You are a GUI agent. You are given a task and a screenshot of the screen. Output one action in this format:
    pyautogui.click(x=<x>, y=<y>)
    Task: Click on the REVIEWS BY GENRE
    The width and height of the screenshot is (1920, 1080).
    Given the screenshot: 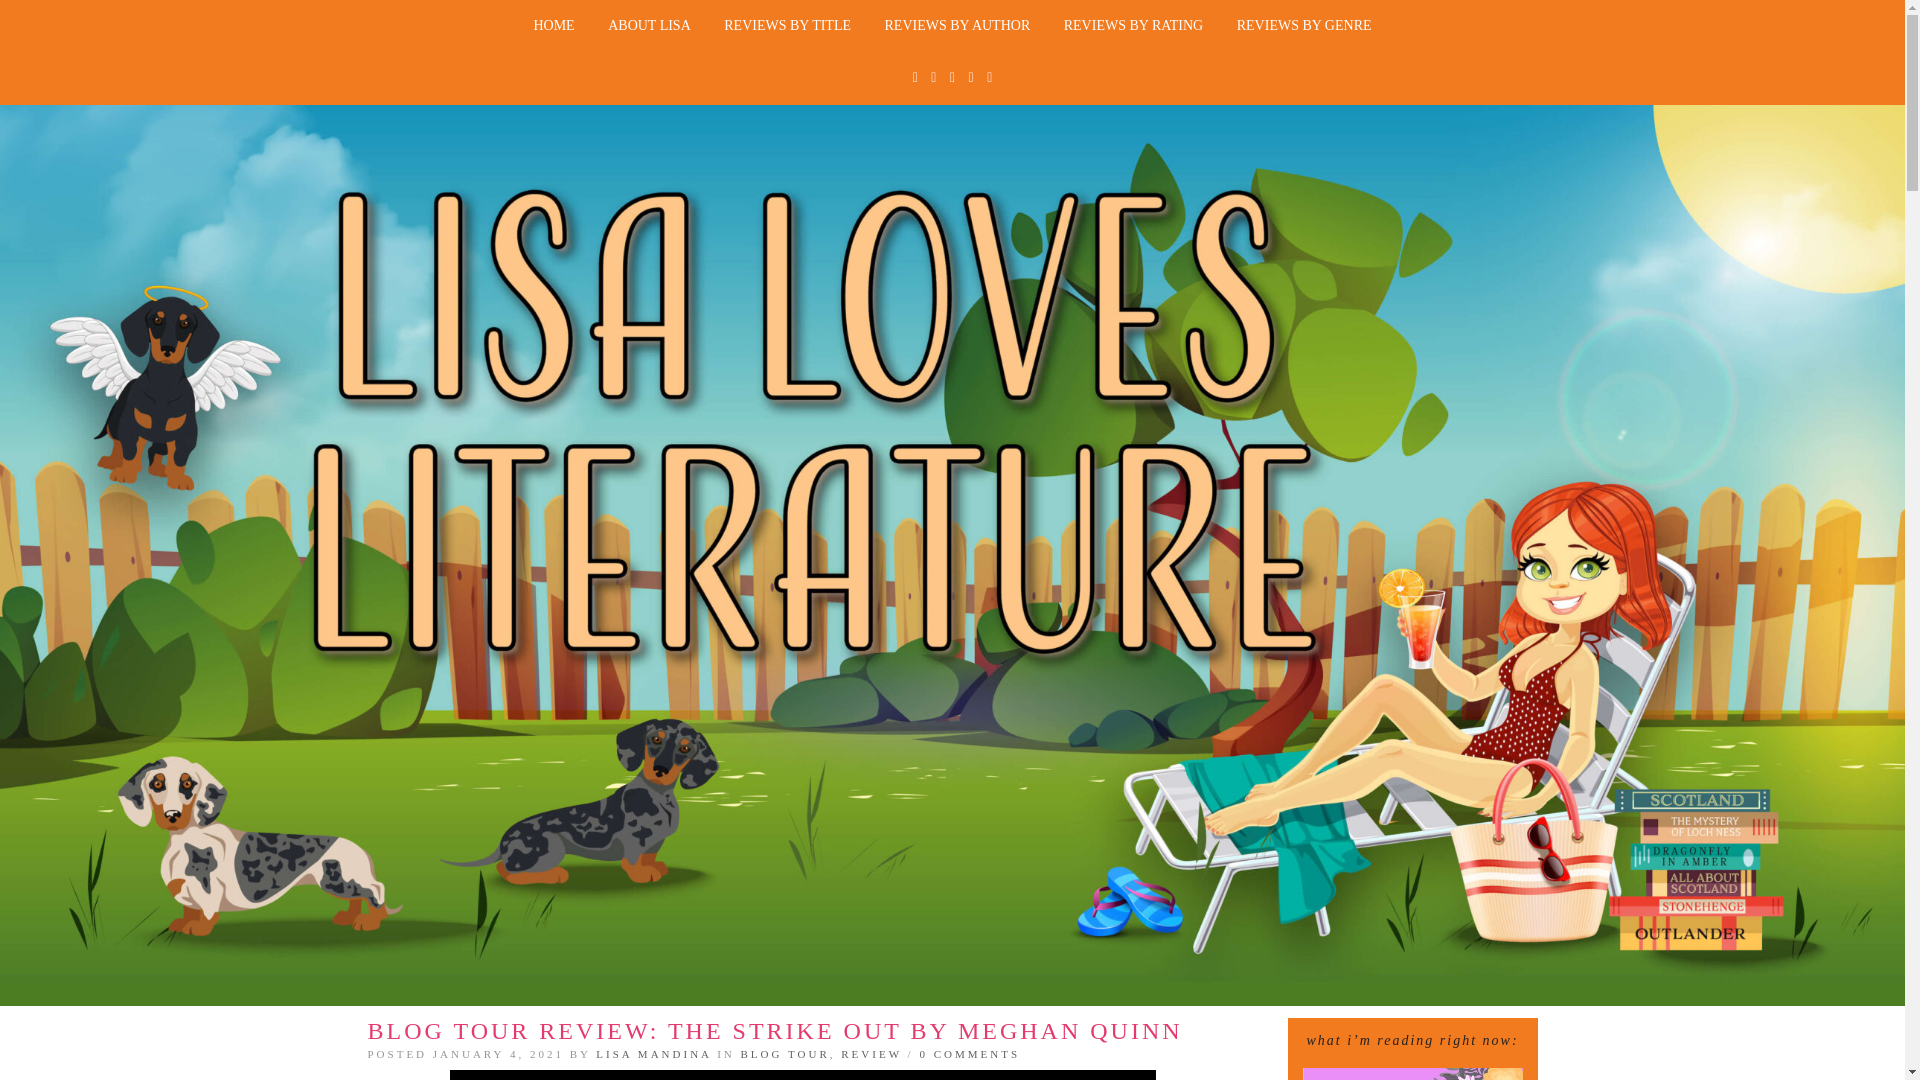 What is the action you would take?
    pyautogui.click(x=1304, y=26)
    